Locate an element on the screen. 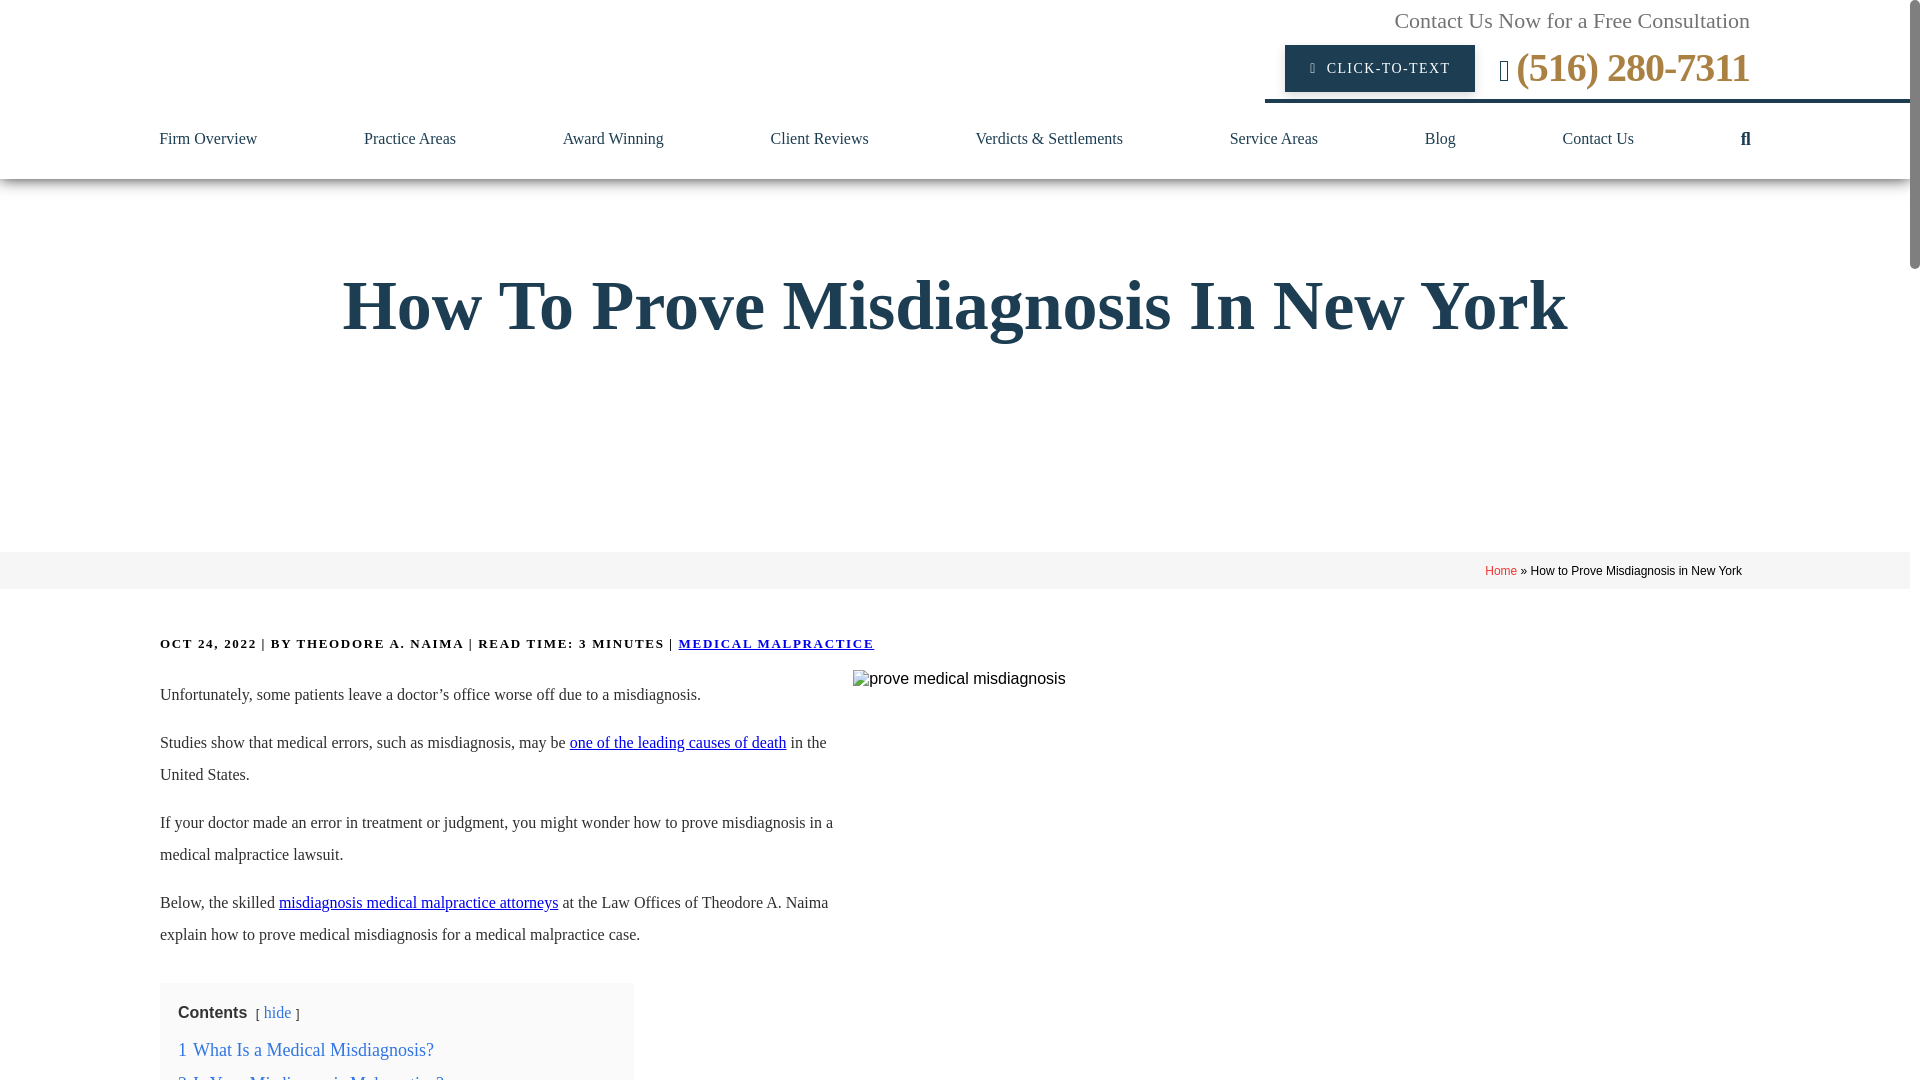 This screenshot has height=1080, width=1920. Client Reviews is located at coordinates (820, 138).